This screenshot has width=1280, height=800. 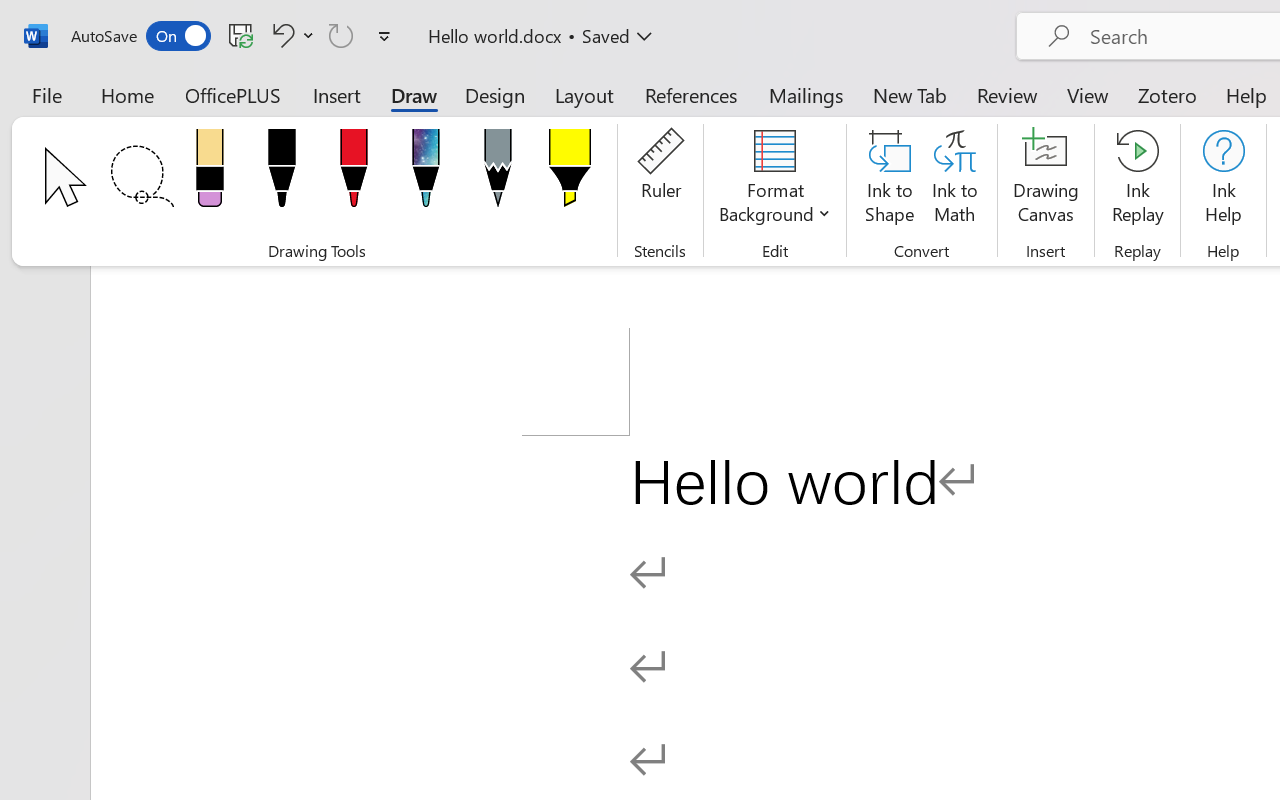 What do you see at coordinates (1046, 180) in the screenshot?
I see `Drawing Canvas` at bounding box center [1046, 180].